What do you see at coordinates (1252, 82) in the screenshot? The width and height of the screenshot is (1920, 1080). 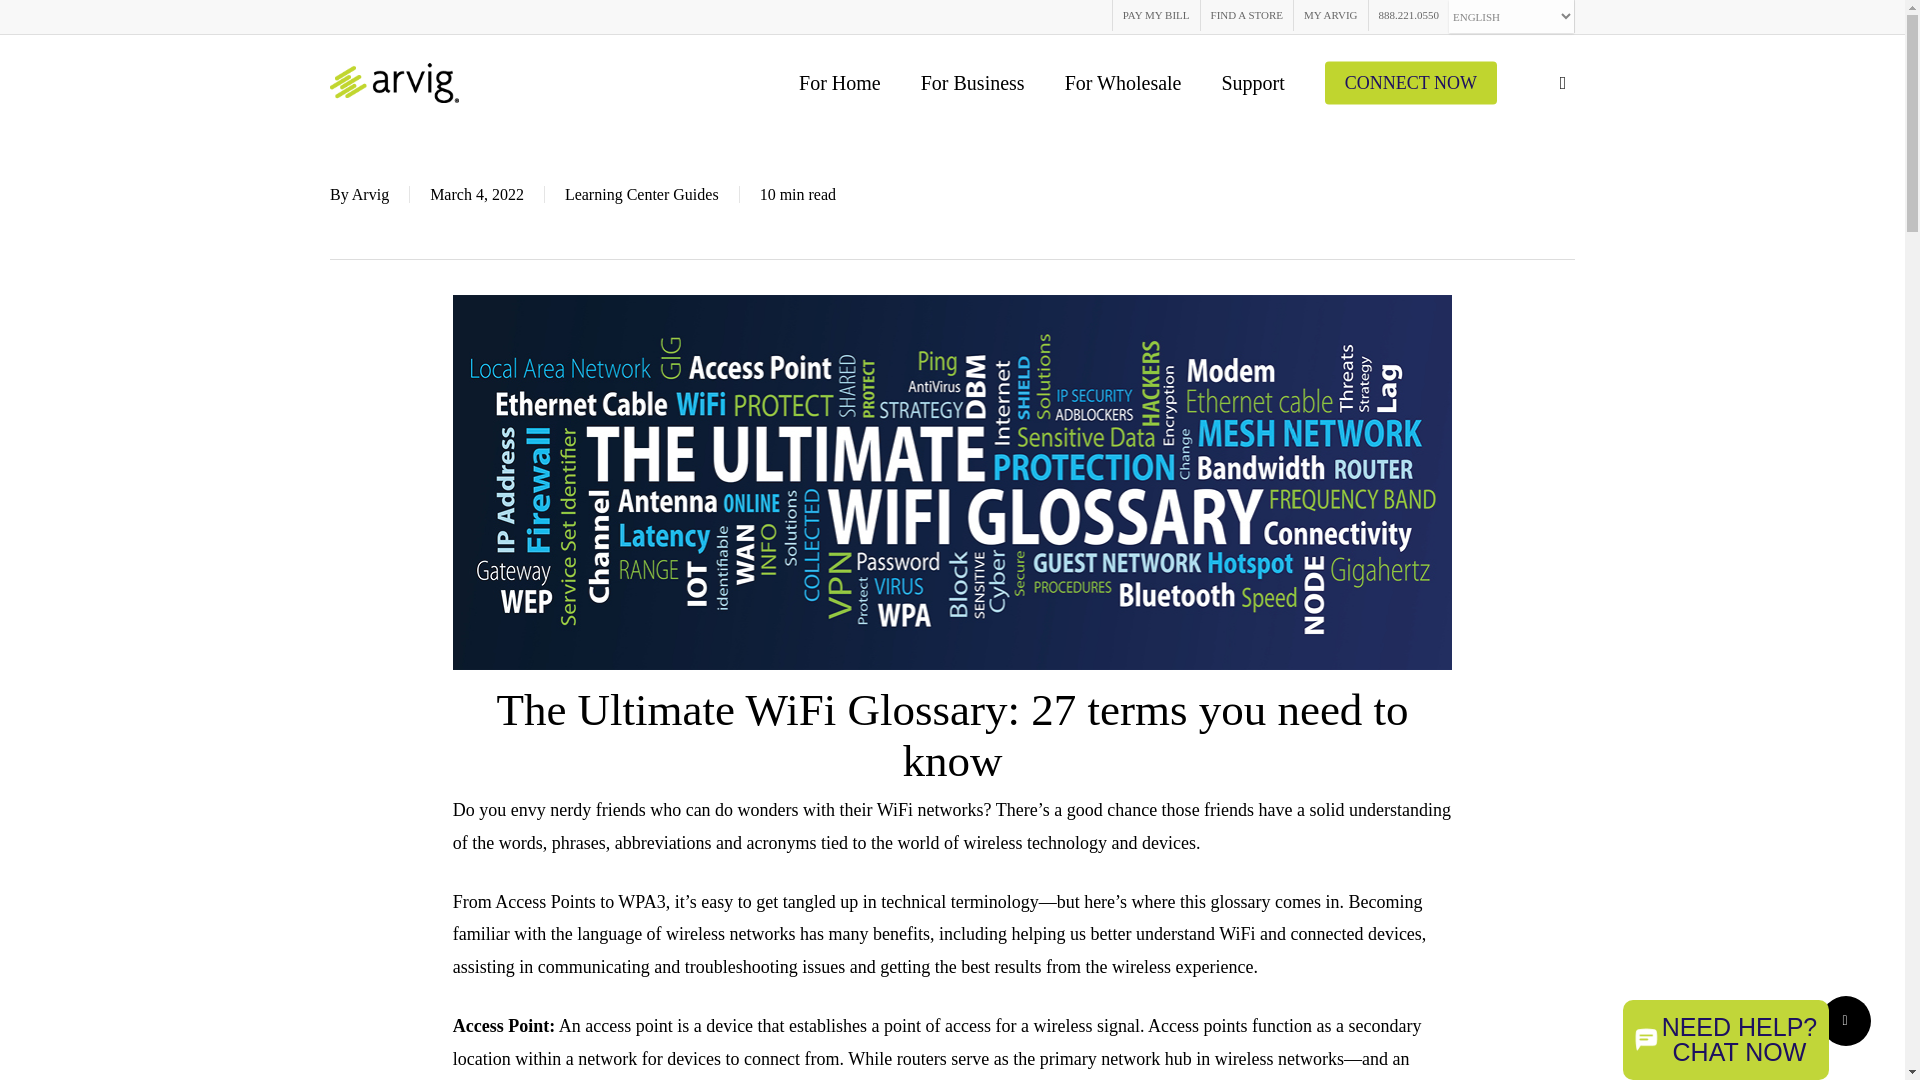 I see `Support` at bounding box center [1252, 82].